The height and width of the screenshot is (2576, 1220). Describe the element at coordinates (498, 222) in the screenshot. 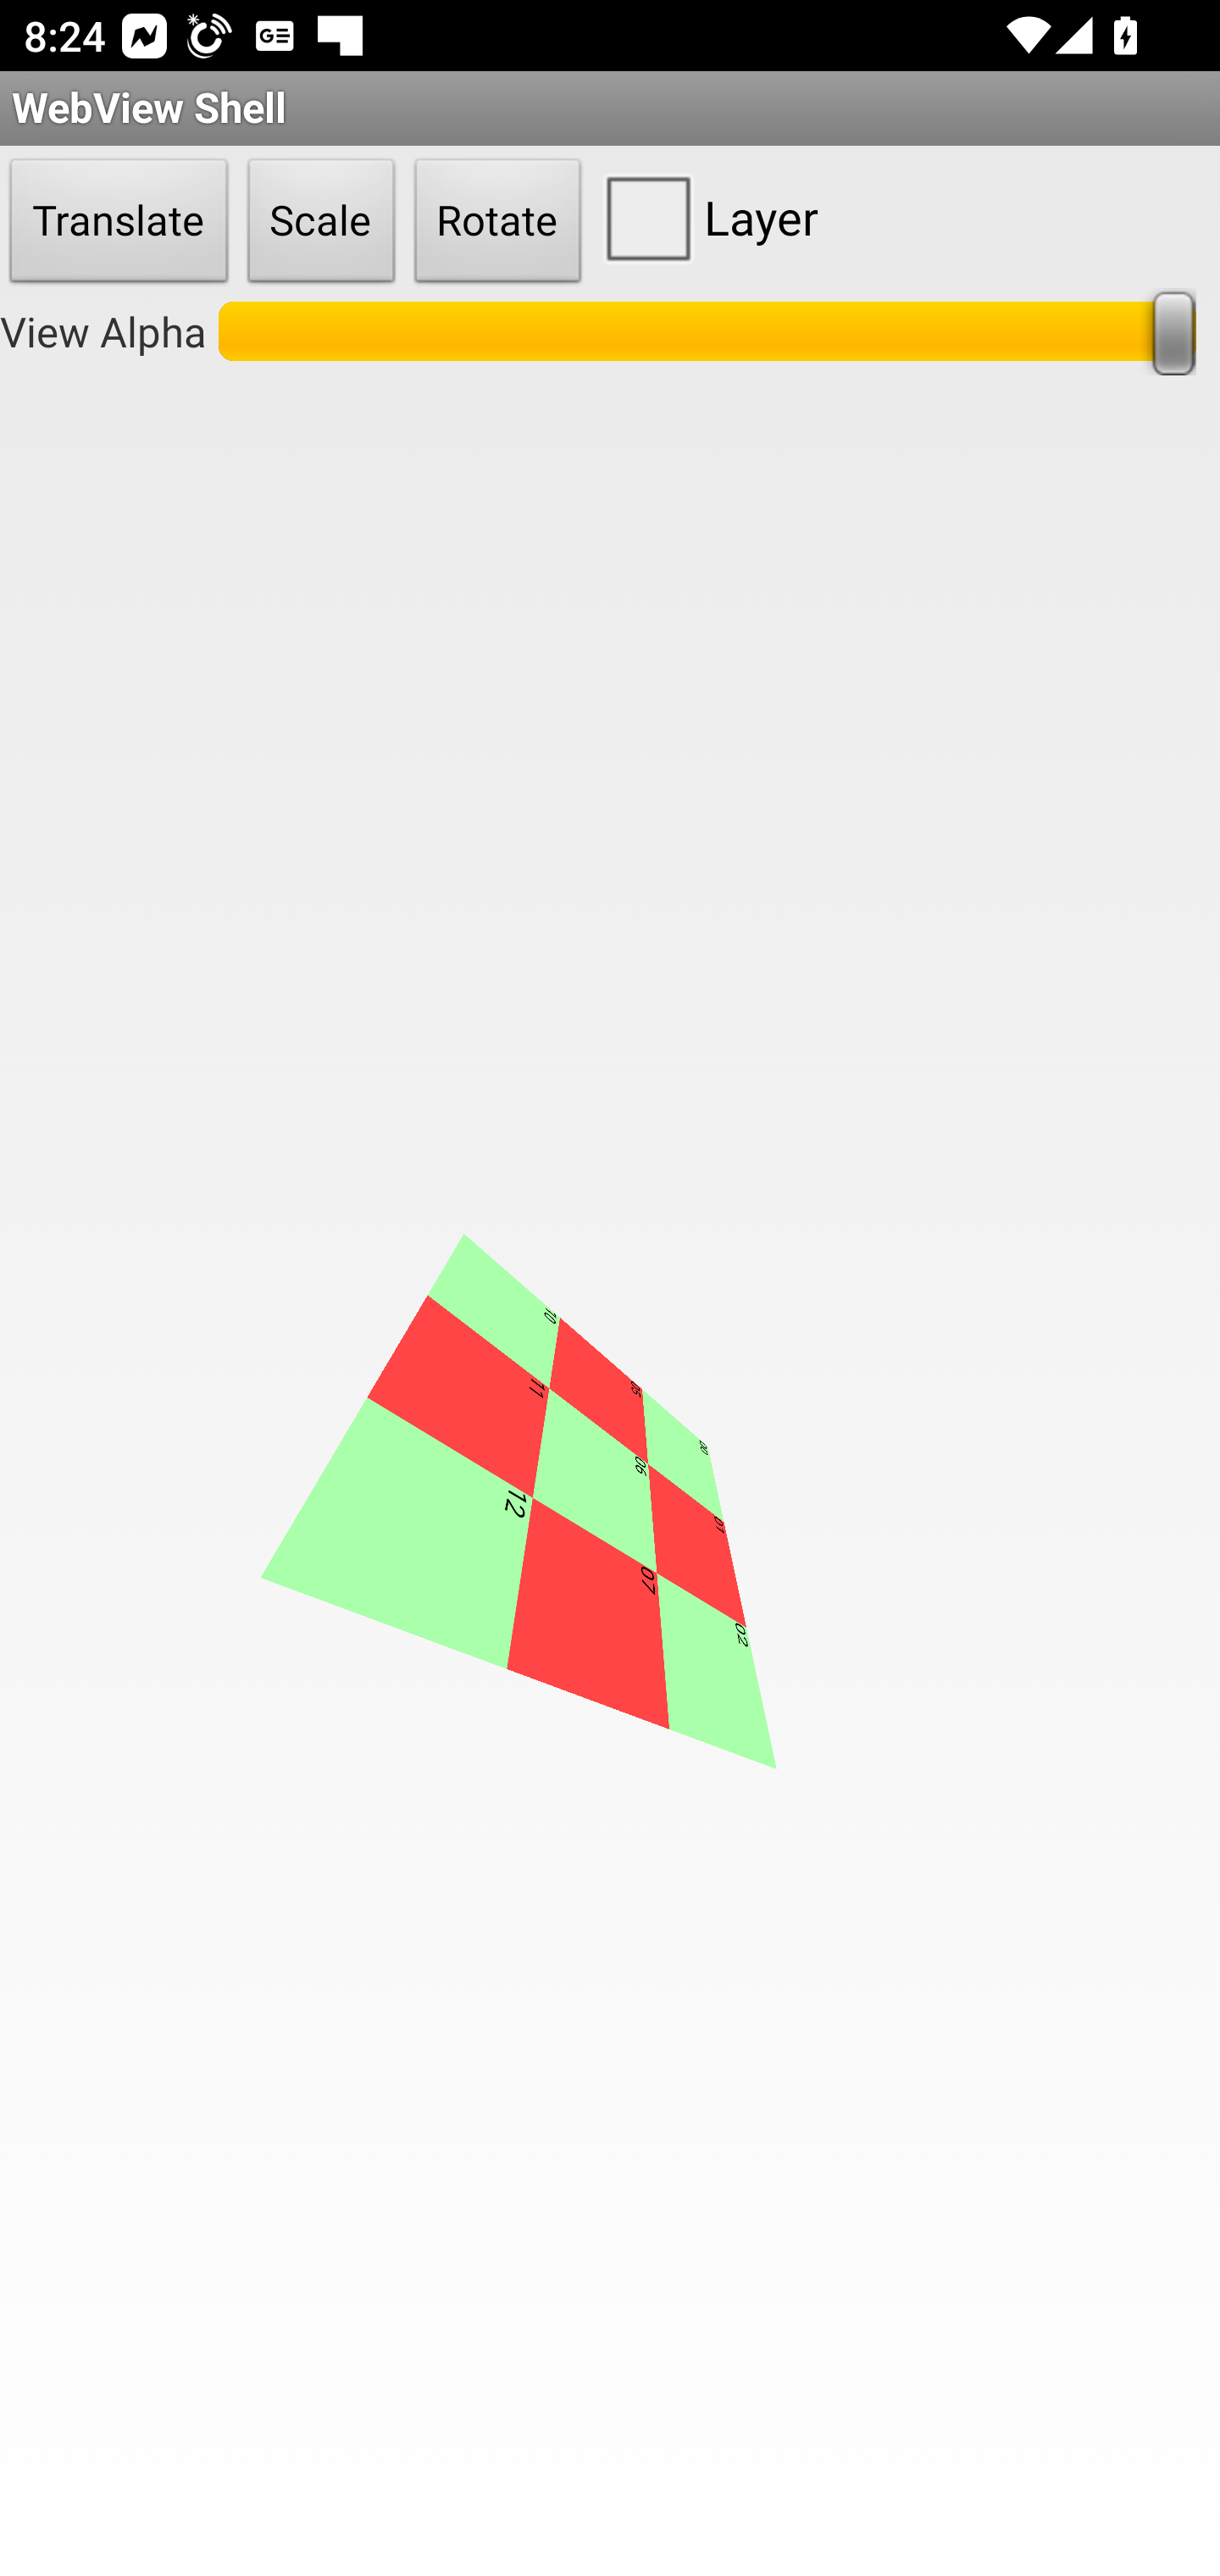

I see `Rotate` at that location.